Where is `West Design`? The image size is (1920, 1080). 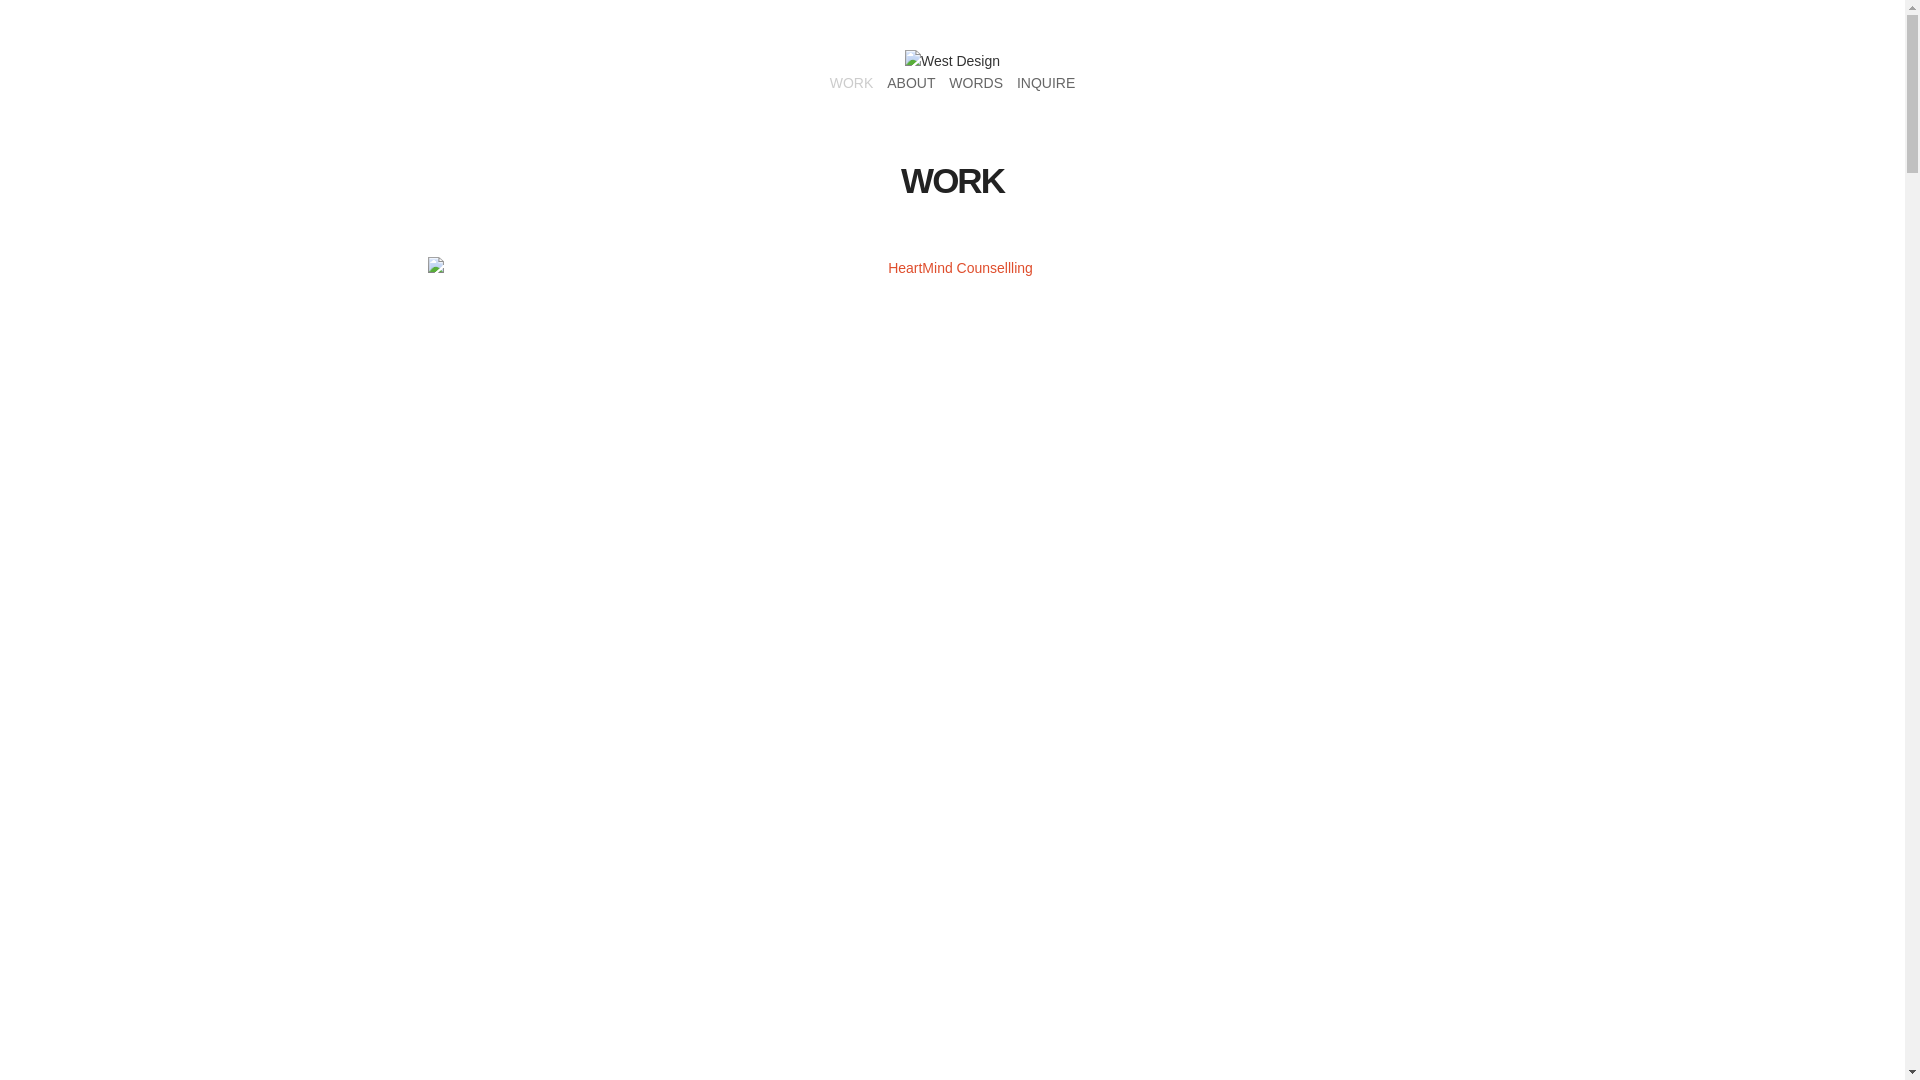
West Design is located at coordinates (952, 61).